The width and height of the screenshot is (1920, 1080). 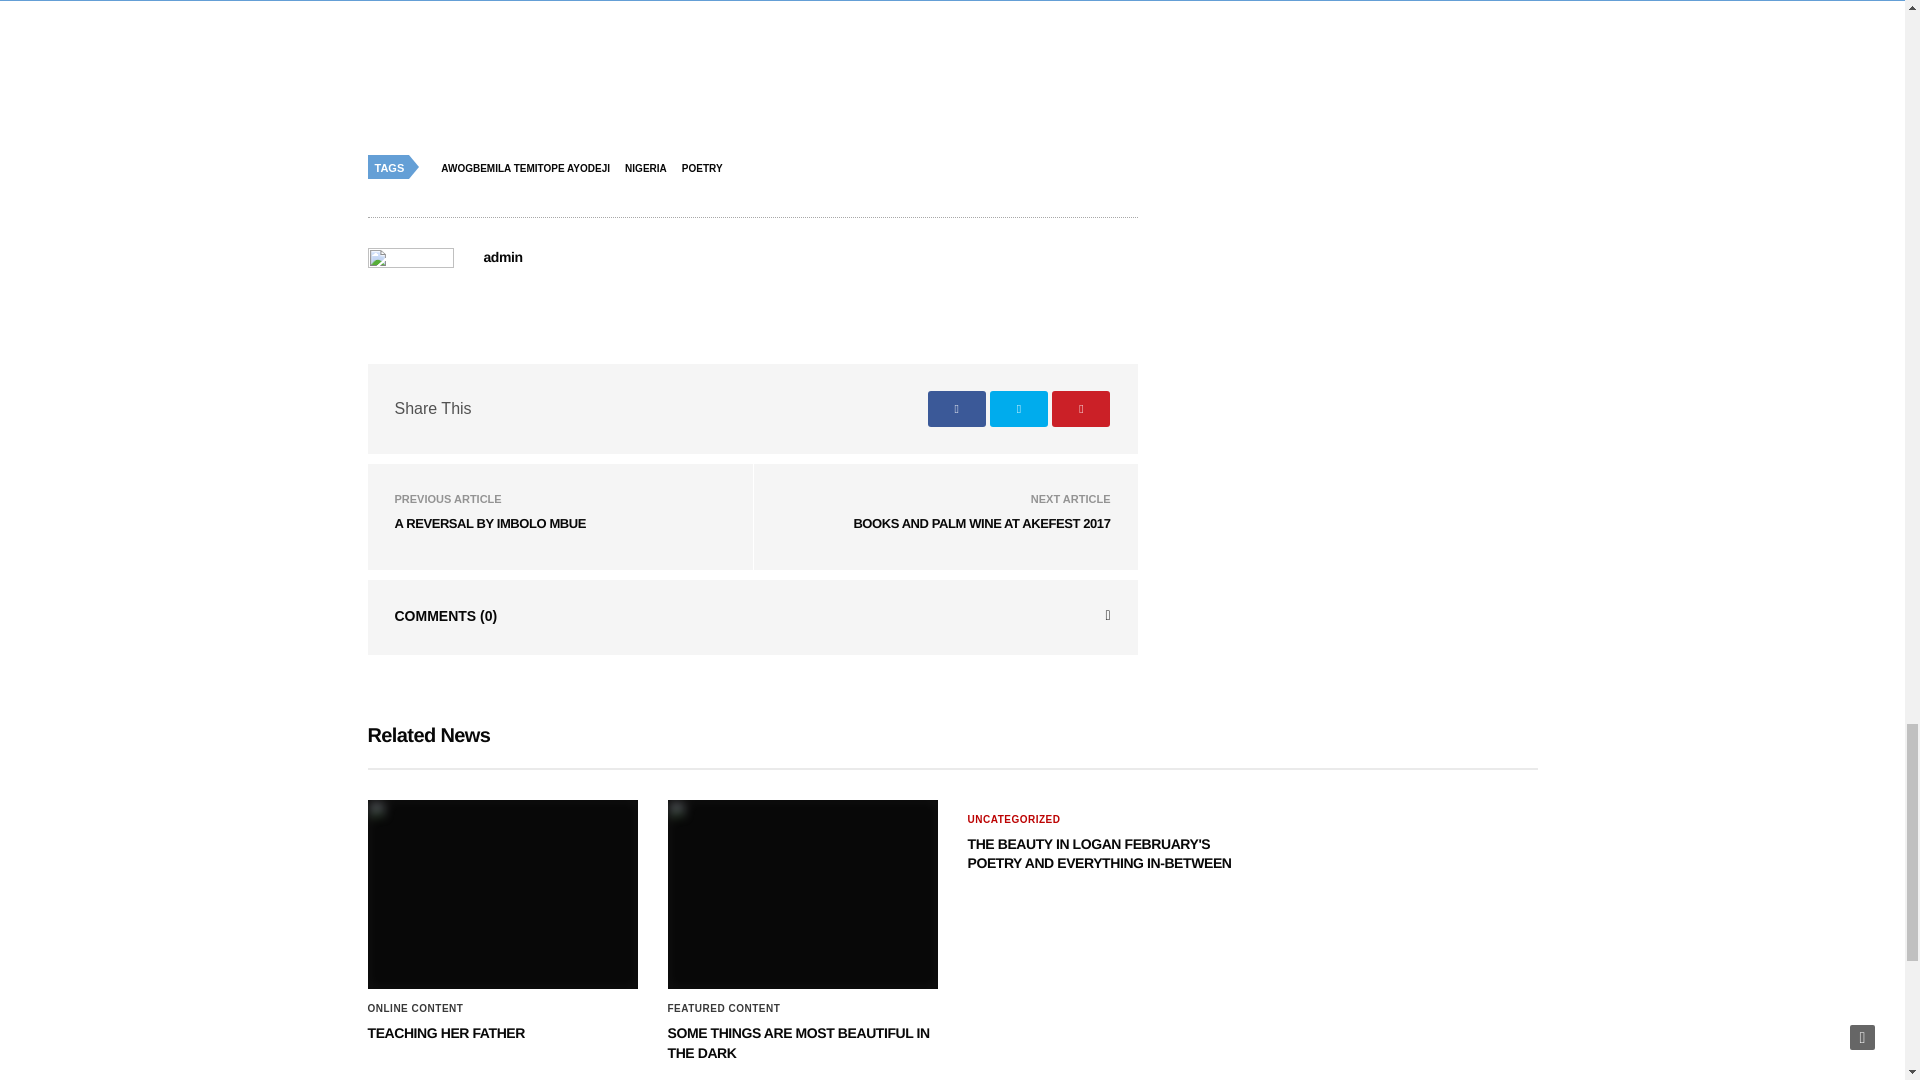 I want to click on admin, so click(x=502, y=256).